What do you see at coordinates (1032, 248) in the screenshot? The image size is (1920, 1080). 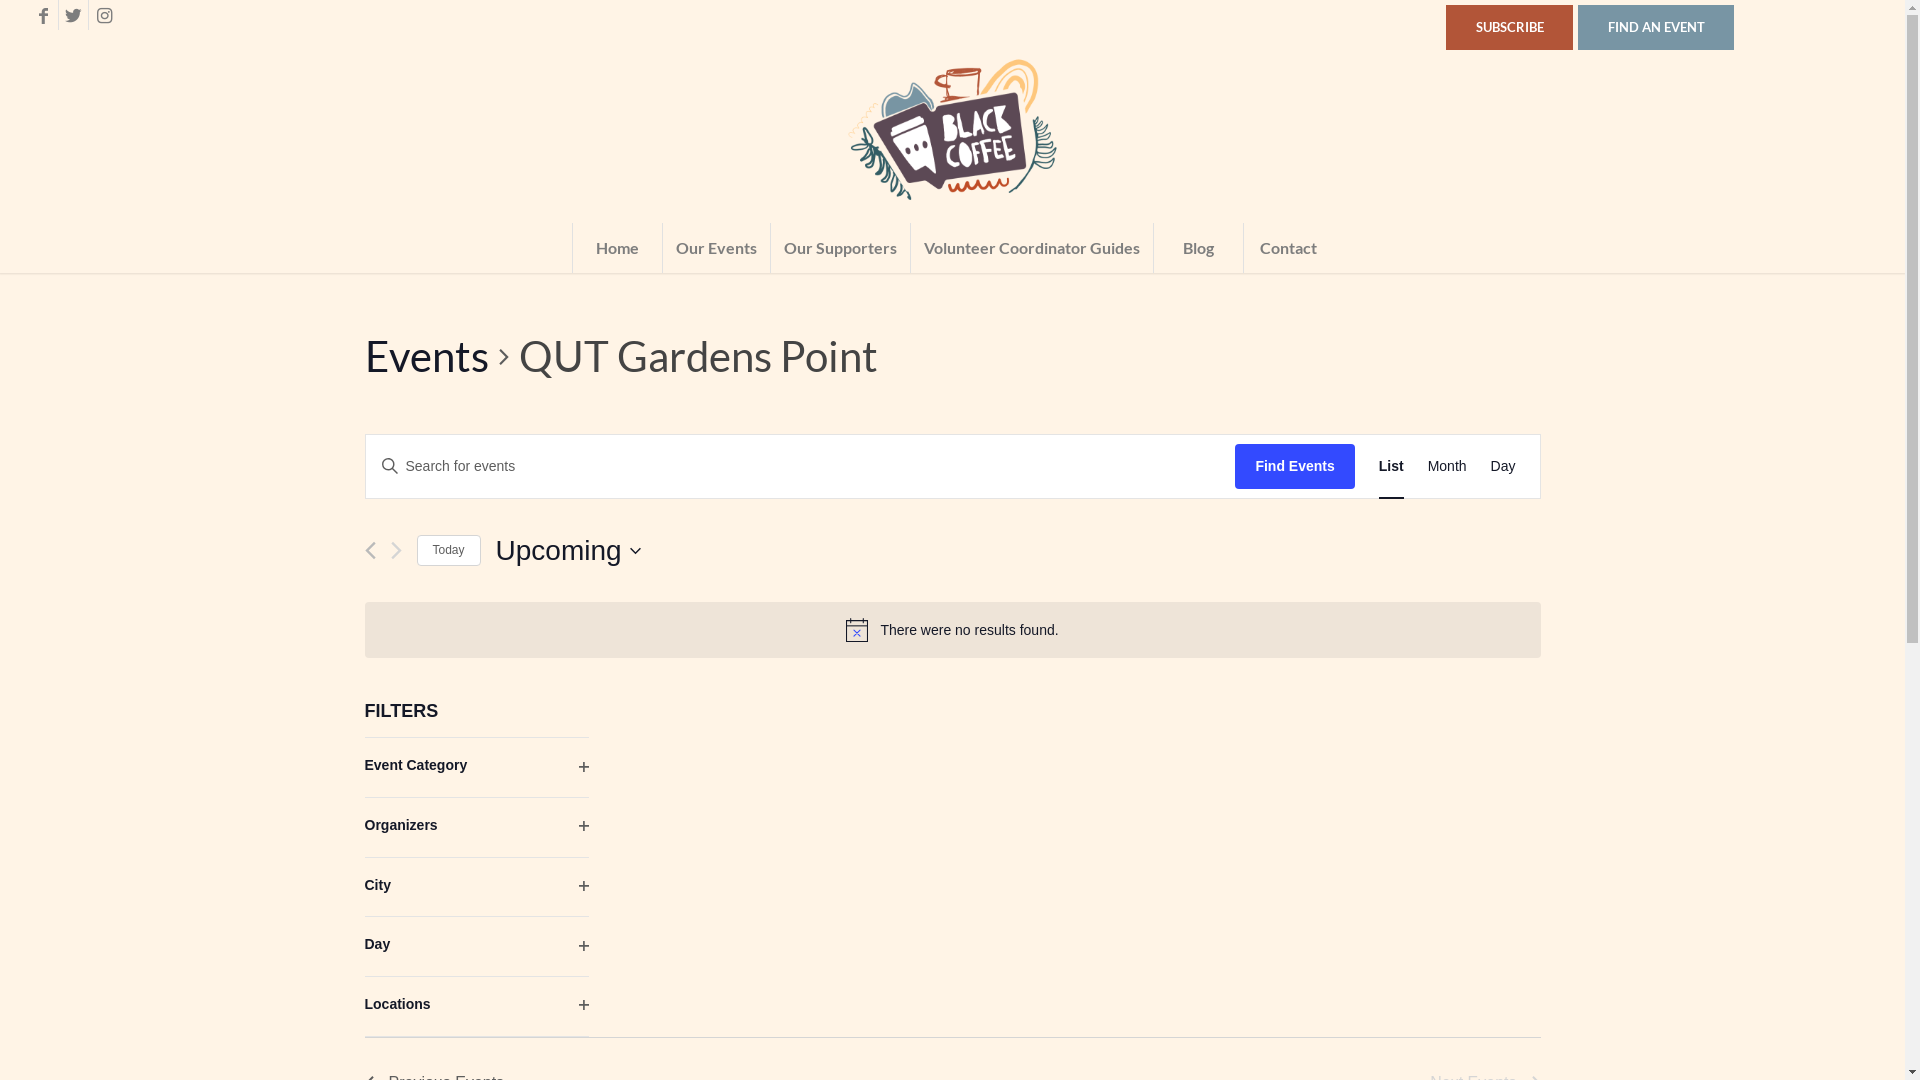 I see `Volunteer Coordinator Guides` at bounding box center [1032, 248].